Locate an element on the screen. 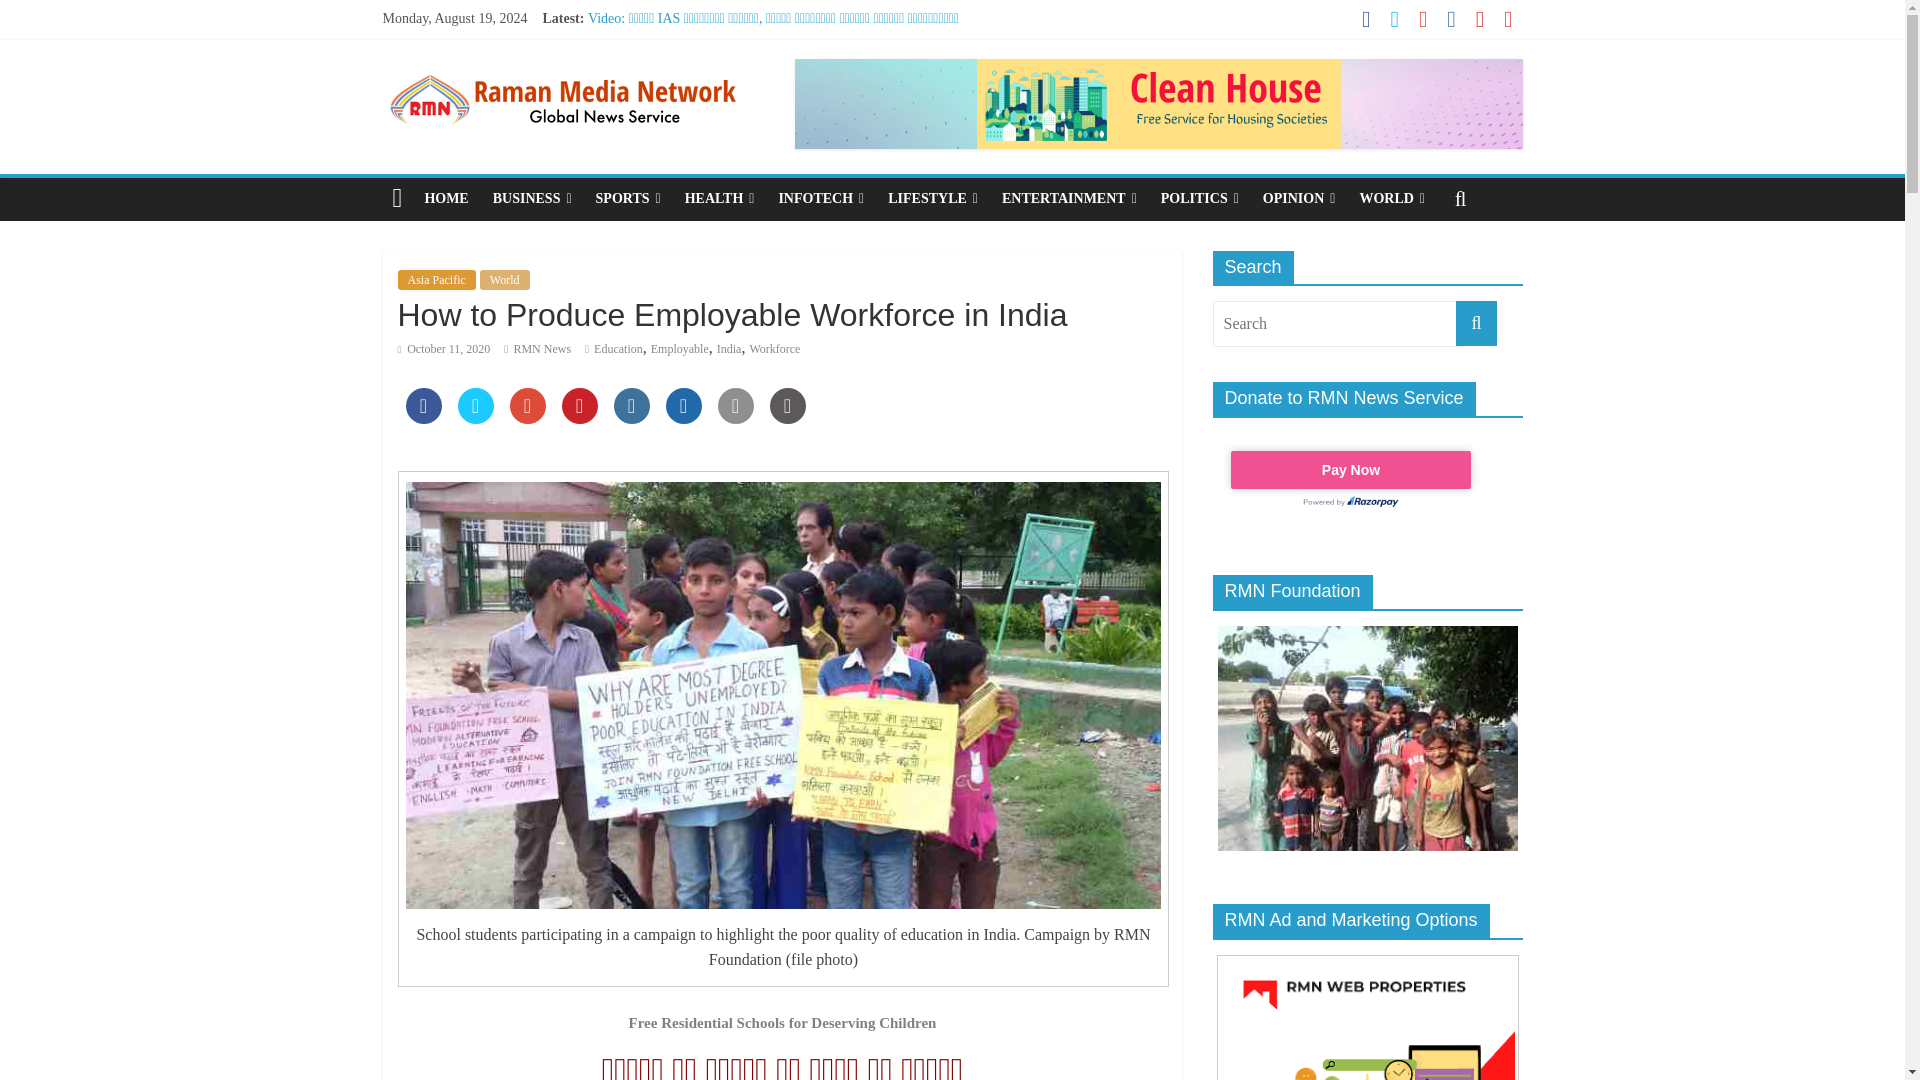 This screenshot has height=1080, width=1920. SPORTS is located at coordinates (628, 199).